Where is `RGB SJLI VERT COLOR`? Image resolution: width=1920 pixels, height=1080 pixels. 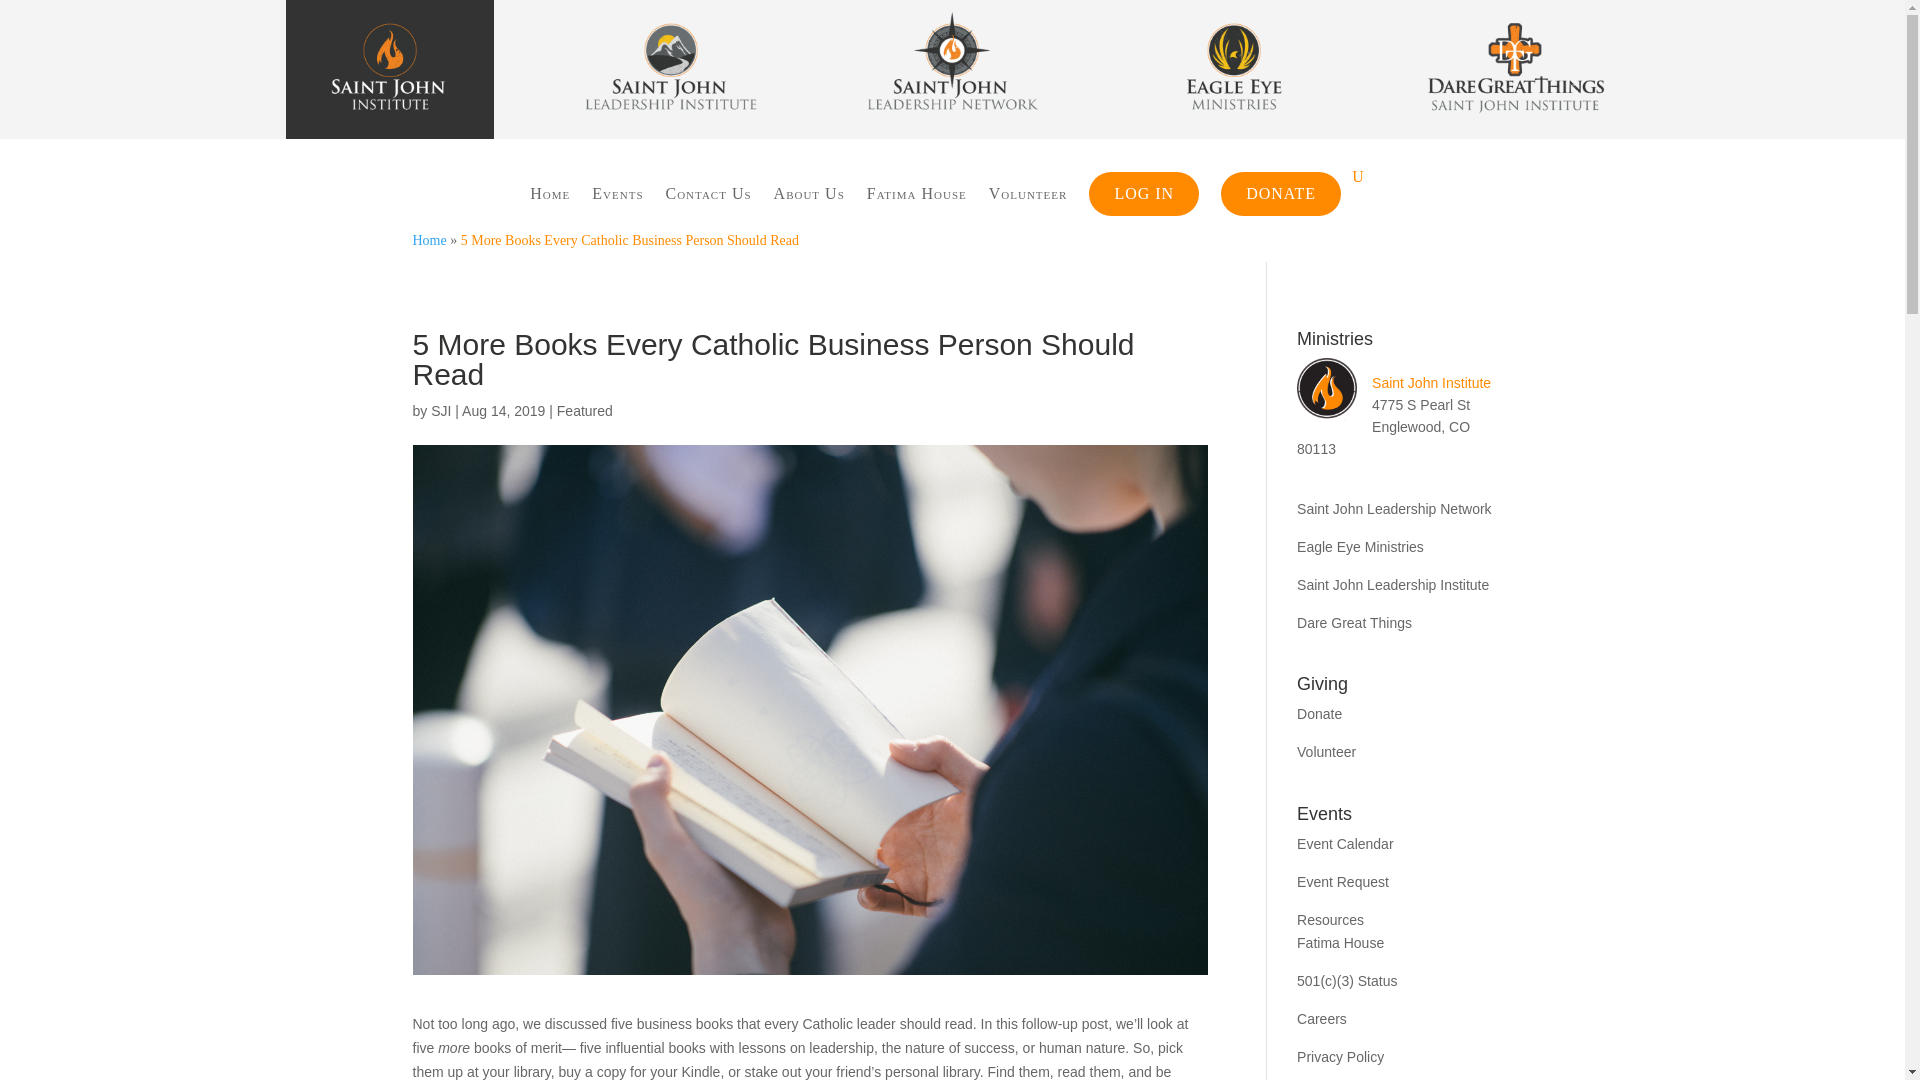 RGB SJLI VERT COLOR is located at coordinates (670, 70).